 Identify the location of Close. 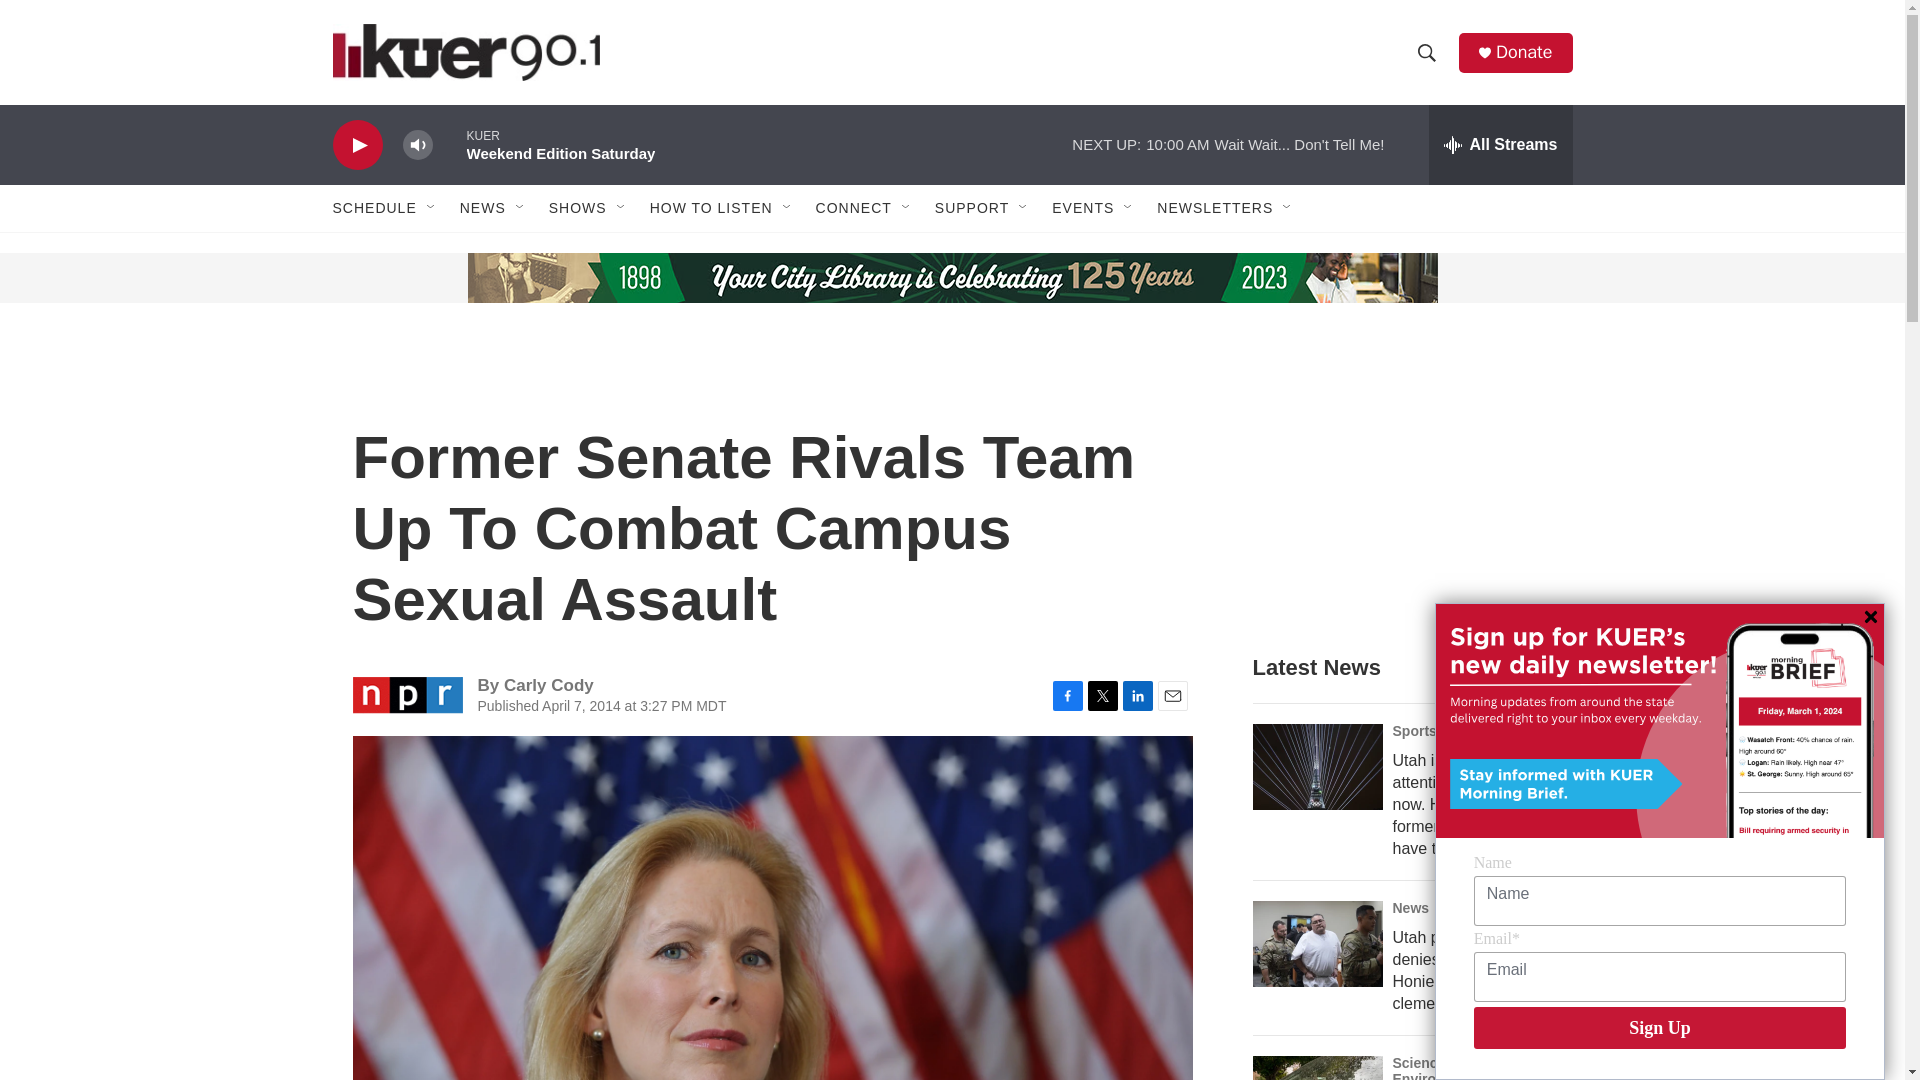
(1870, 617).